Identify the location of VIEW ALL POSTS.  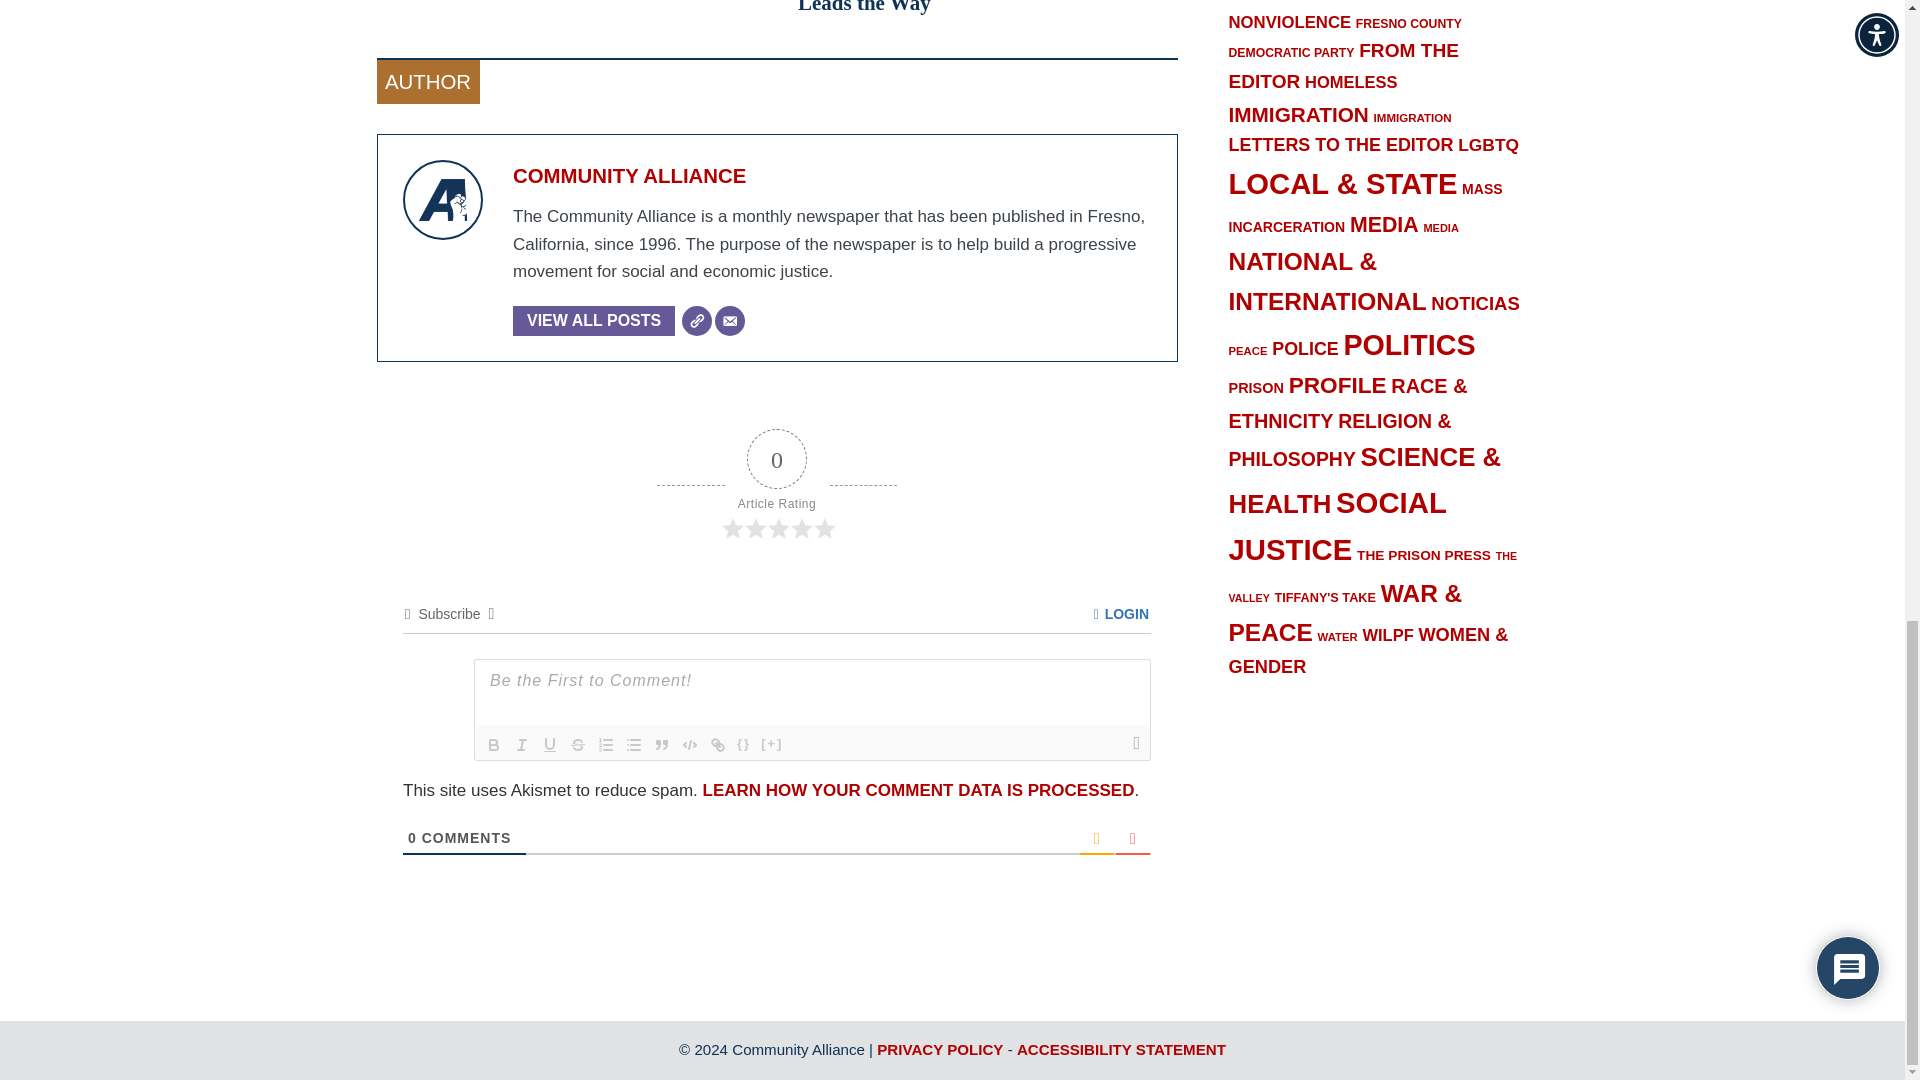
(594, 320).